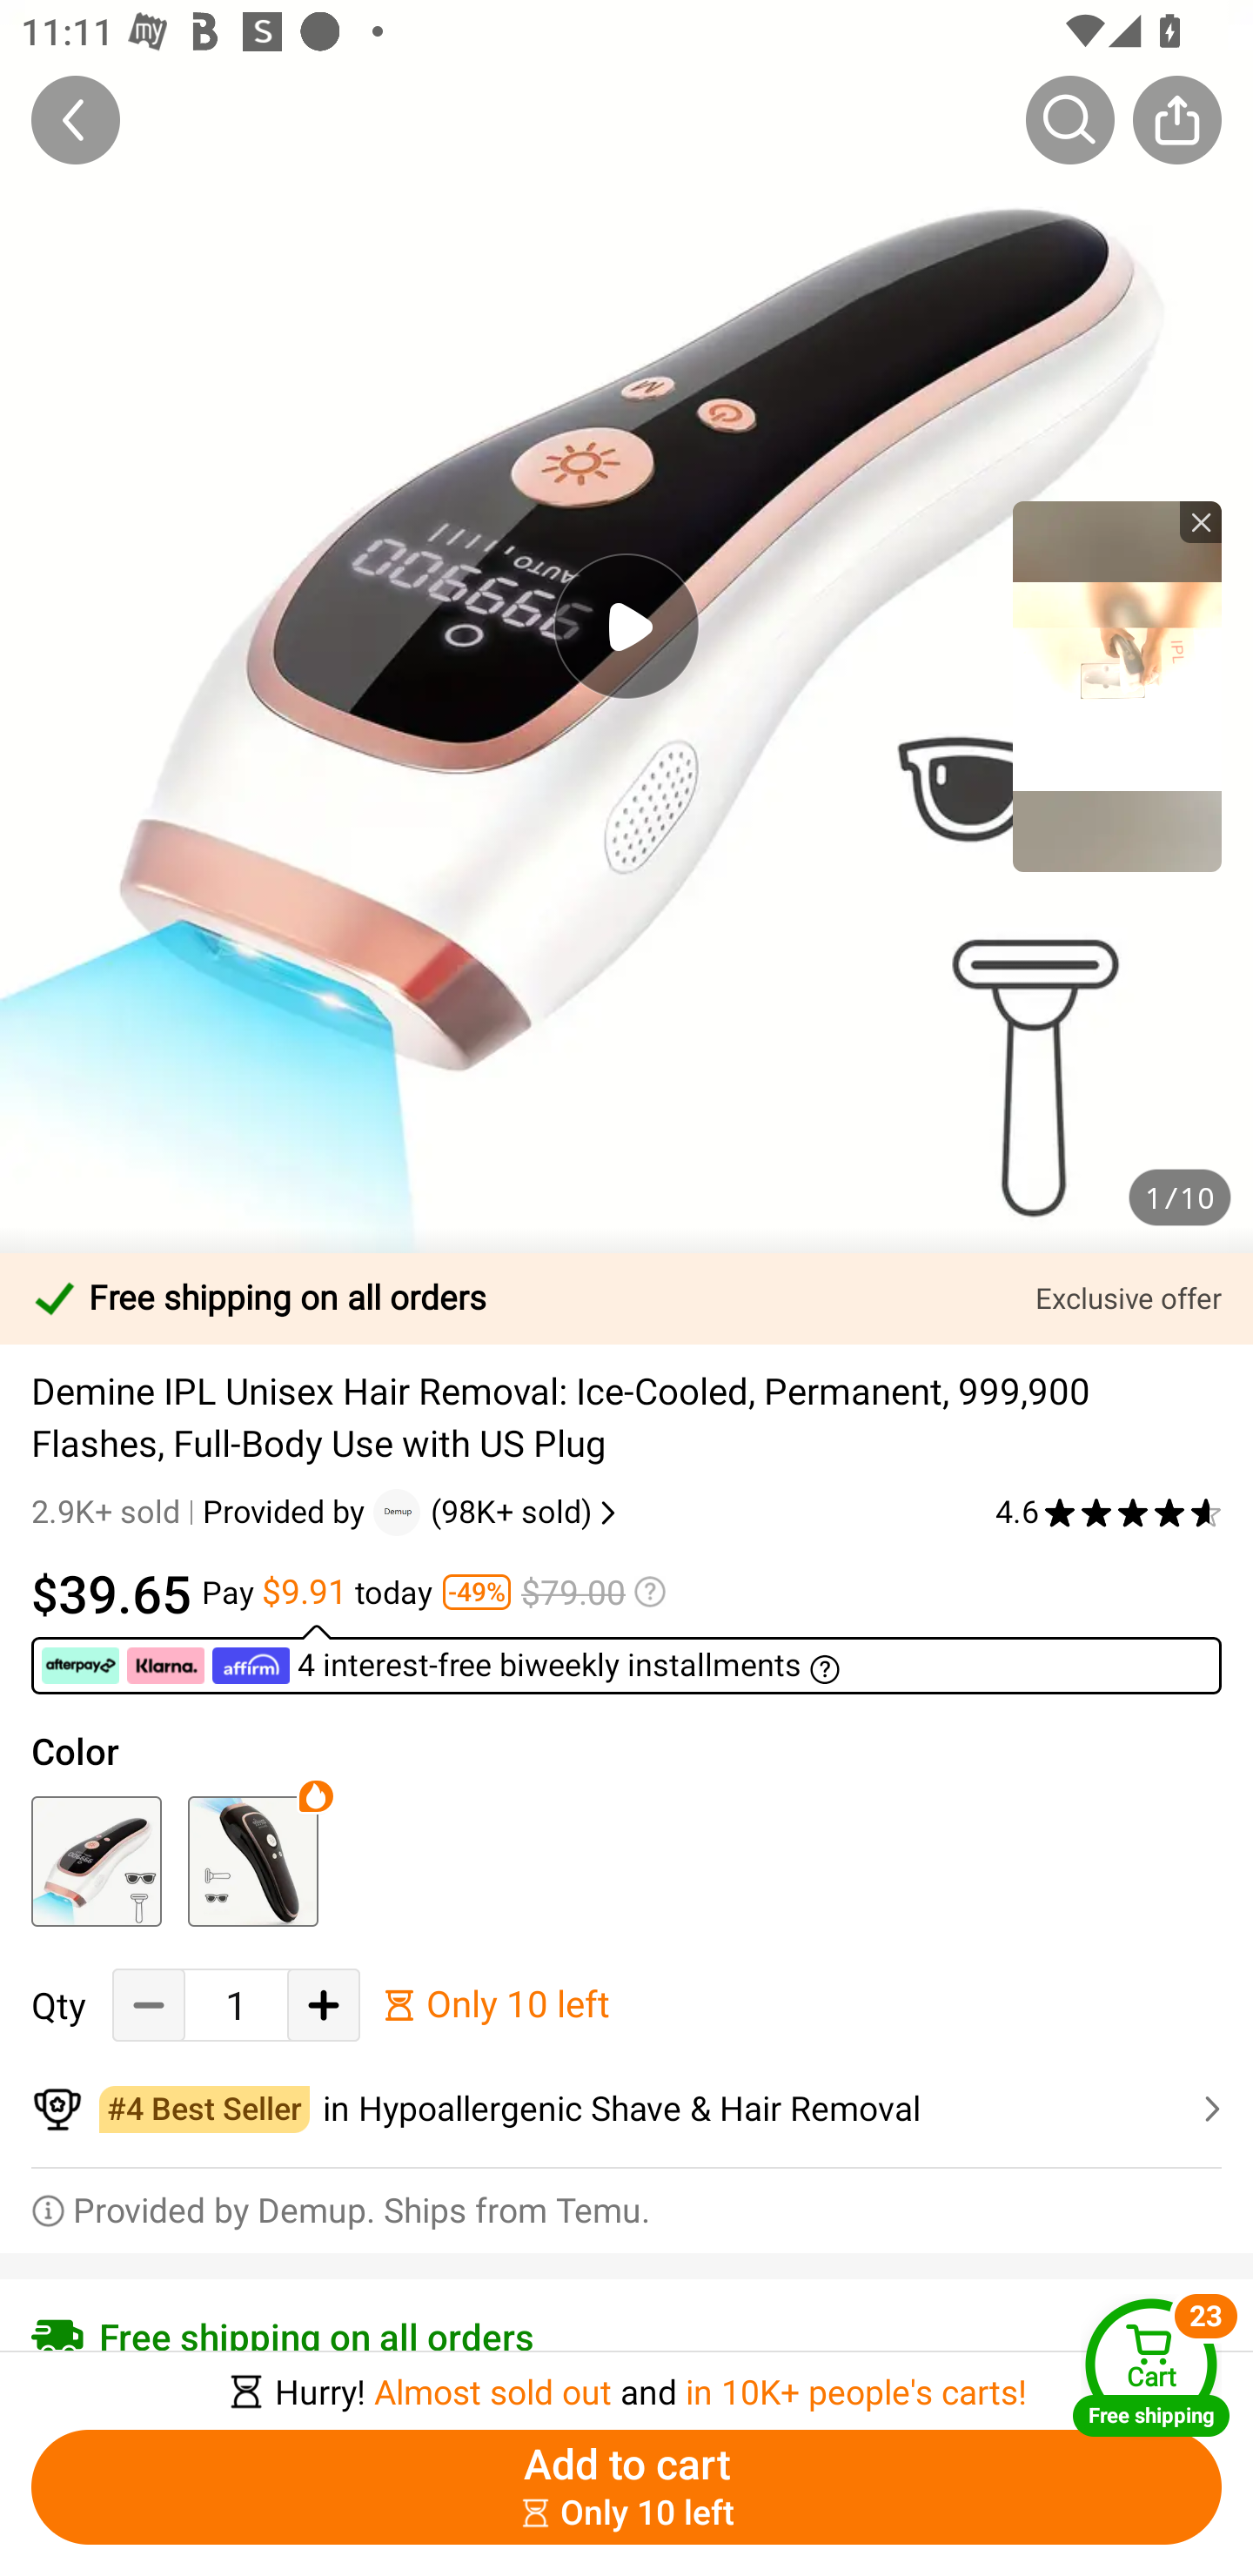 This screenshot has width=1253, height=2576. What do you see at coordinates (1151, 2367) in the screenshot?
I see `Cart Free shipping Cart` at bounding box center [1151, 2367].